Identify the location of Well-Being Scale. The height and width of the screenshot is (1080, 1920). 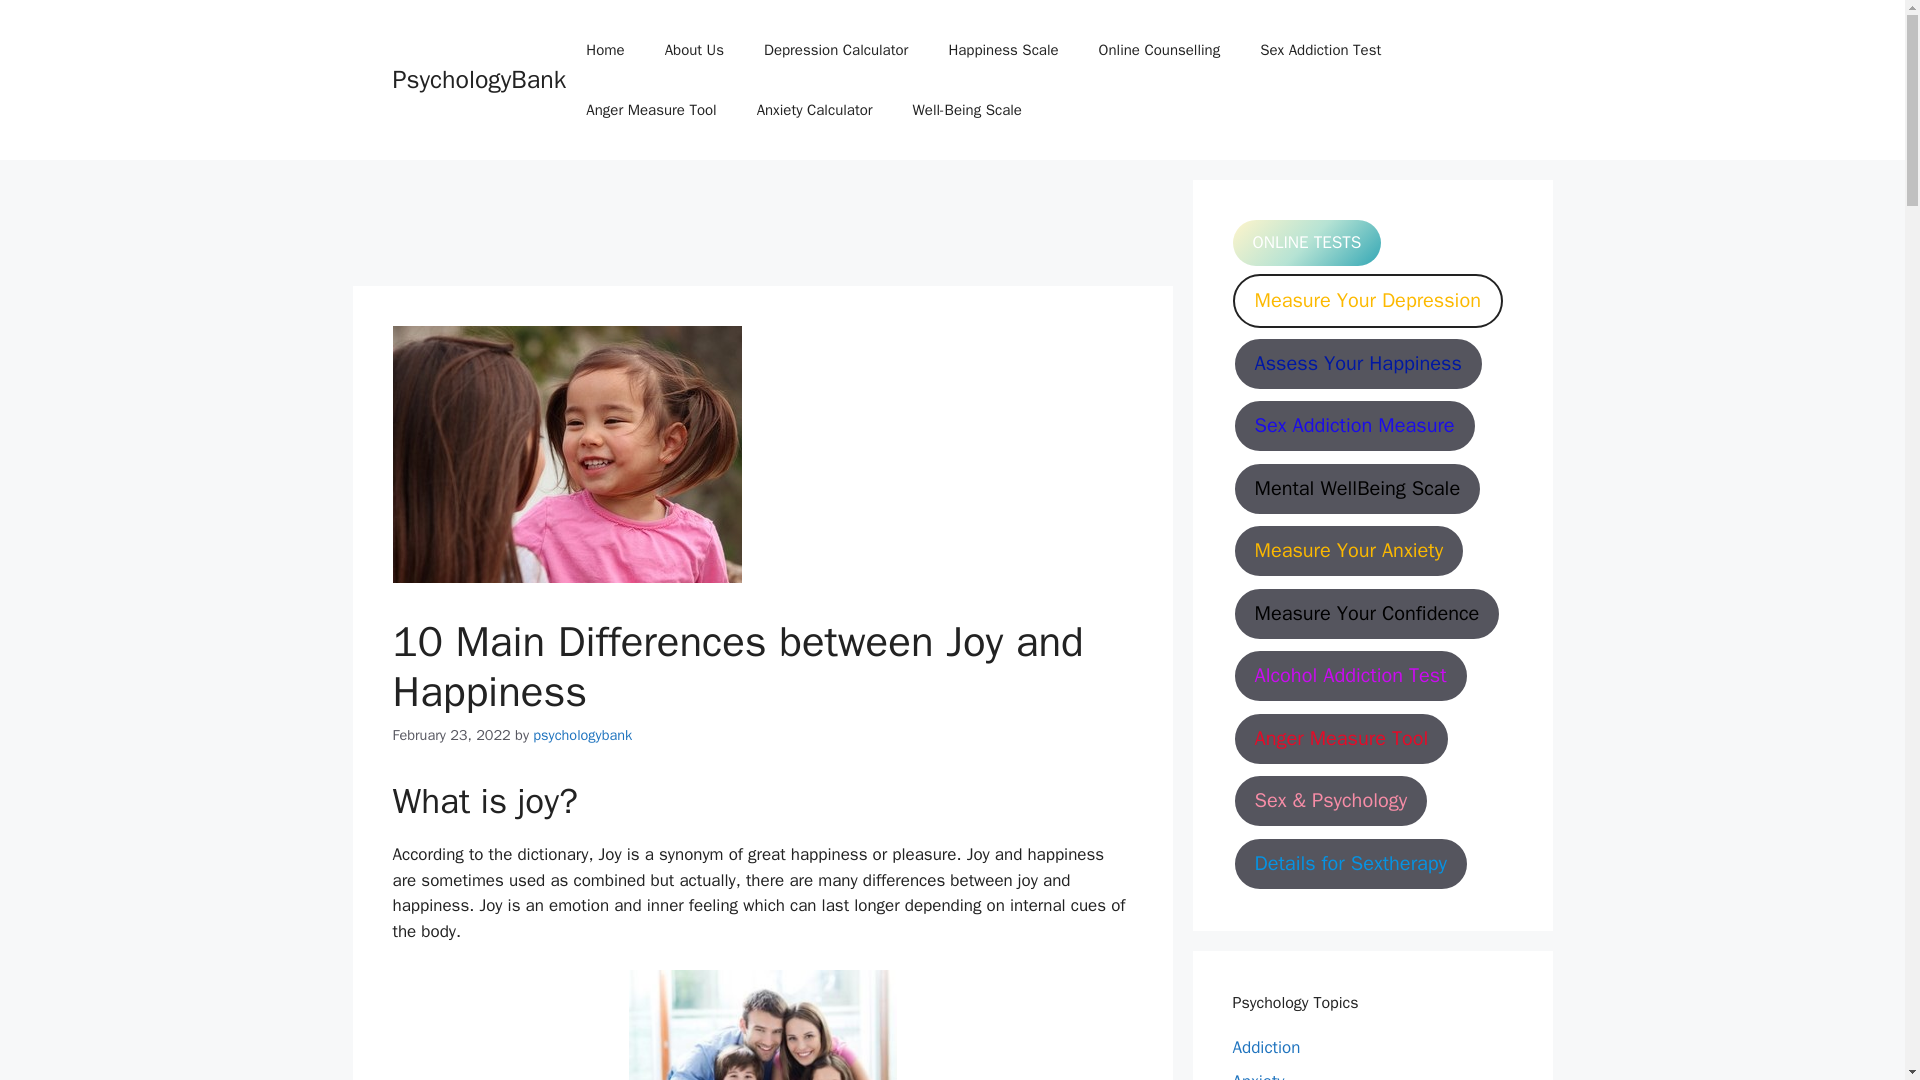
(967, 110).